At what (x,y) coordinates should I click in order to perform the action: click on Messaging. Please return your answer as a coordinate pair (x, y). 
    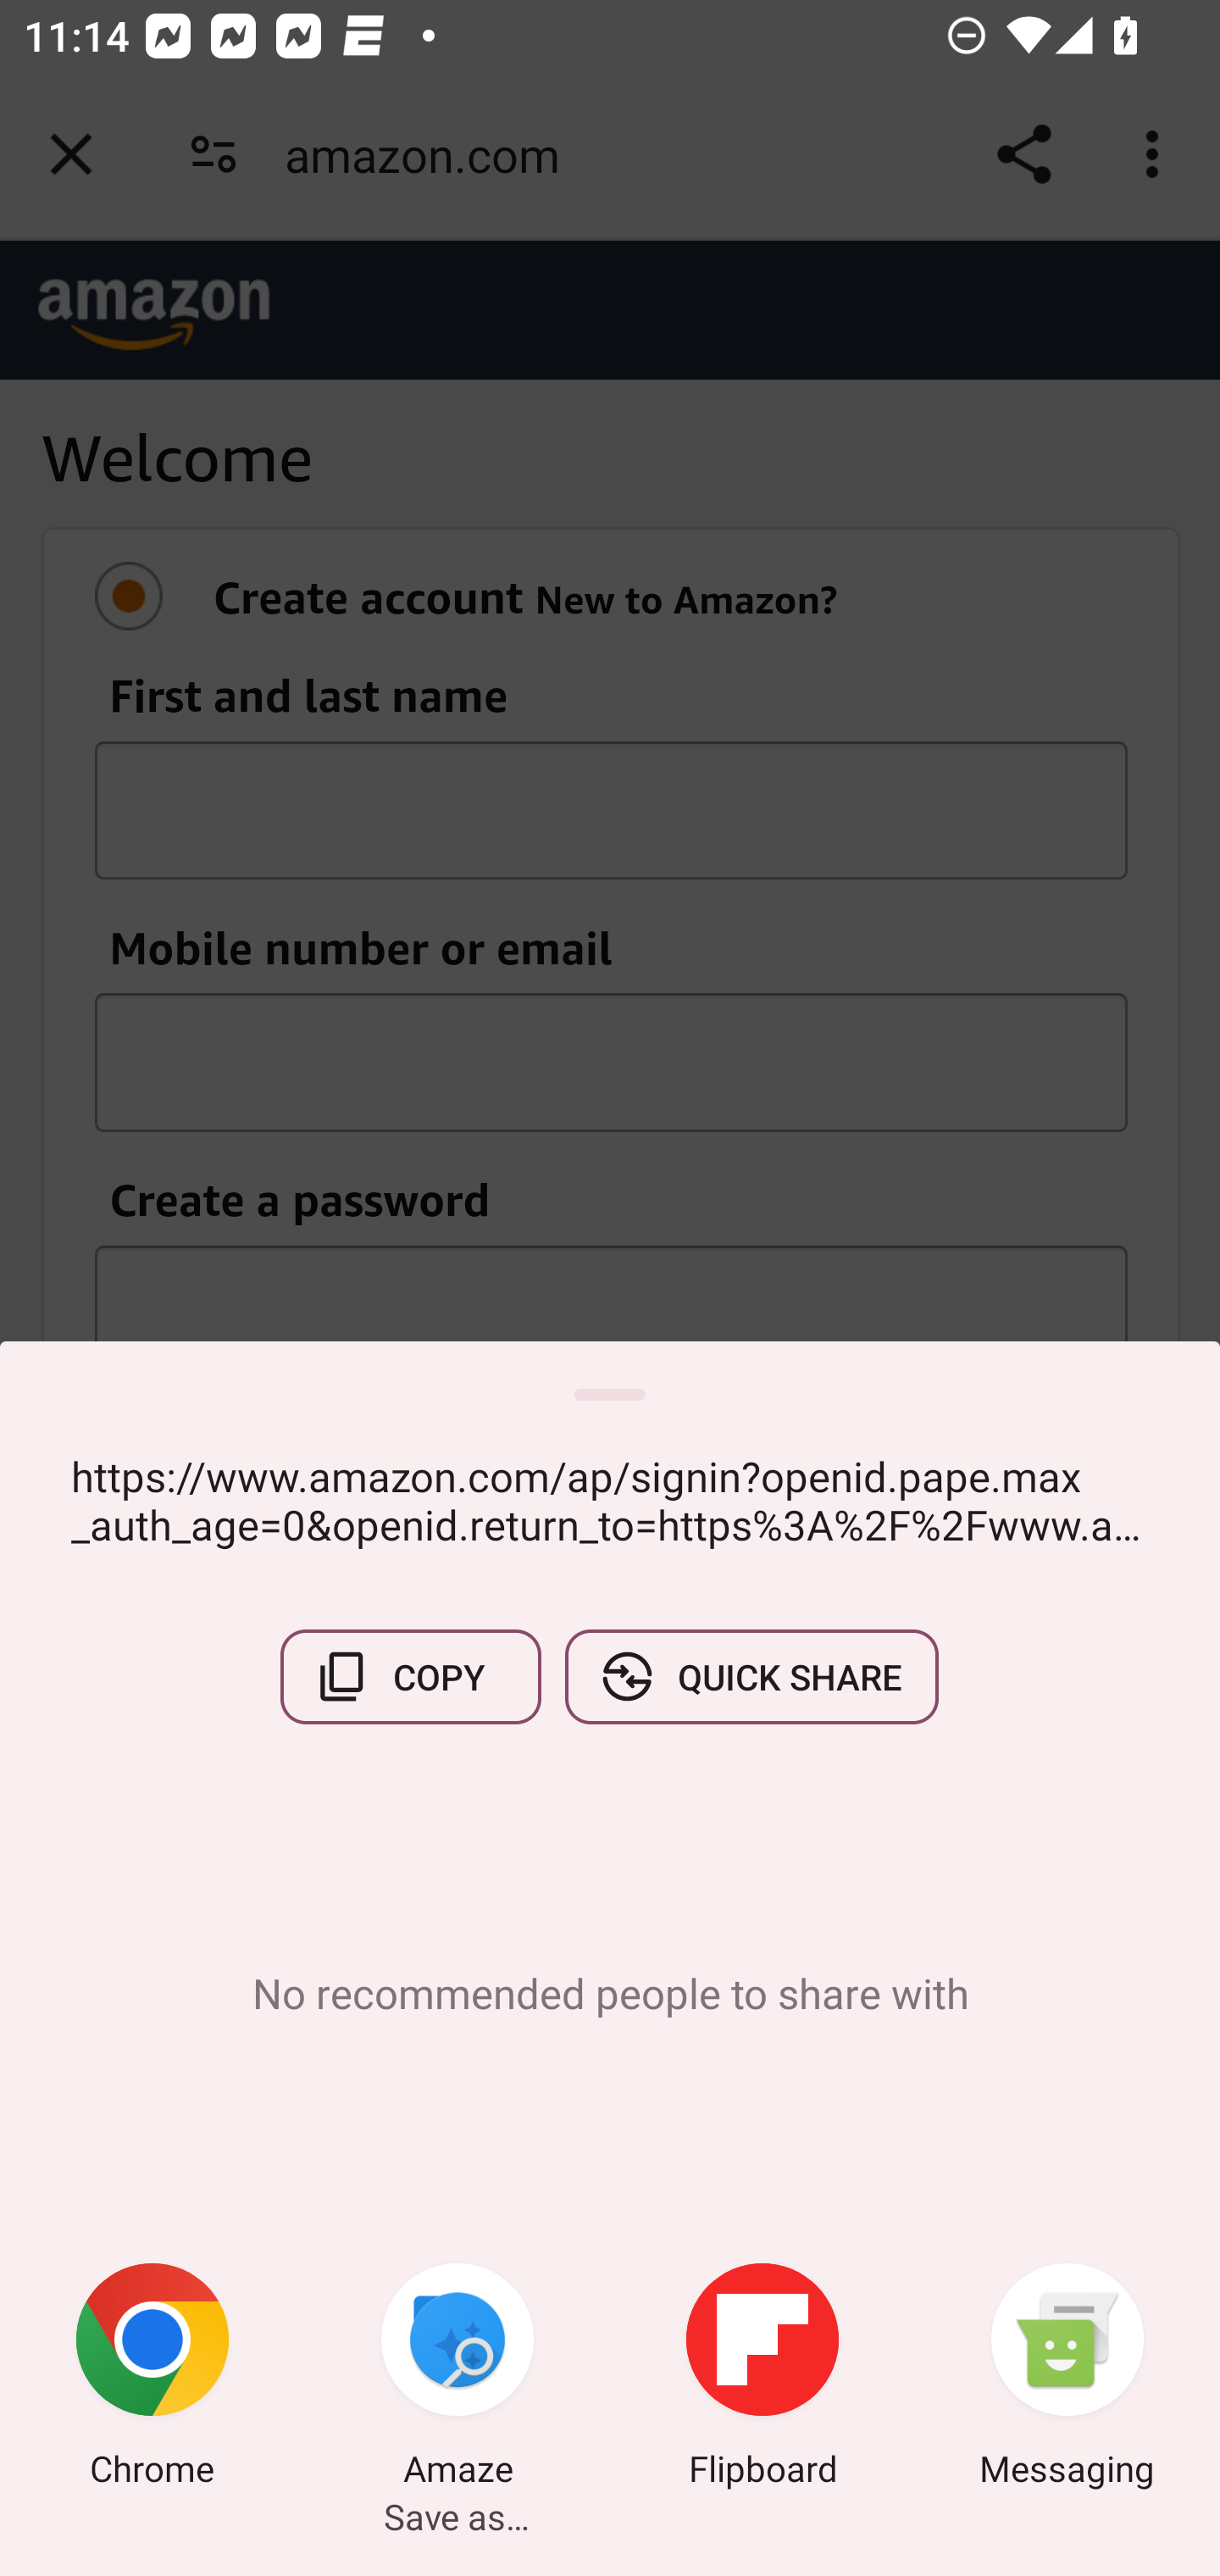
    Looking at the image, I should click on (1067, 2379).